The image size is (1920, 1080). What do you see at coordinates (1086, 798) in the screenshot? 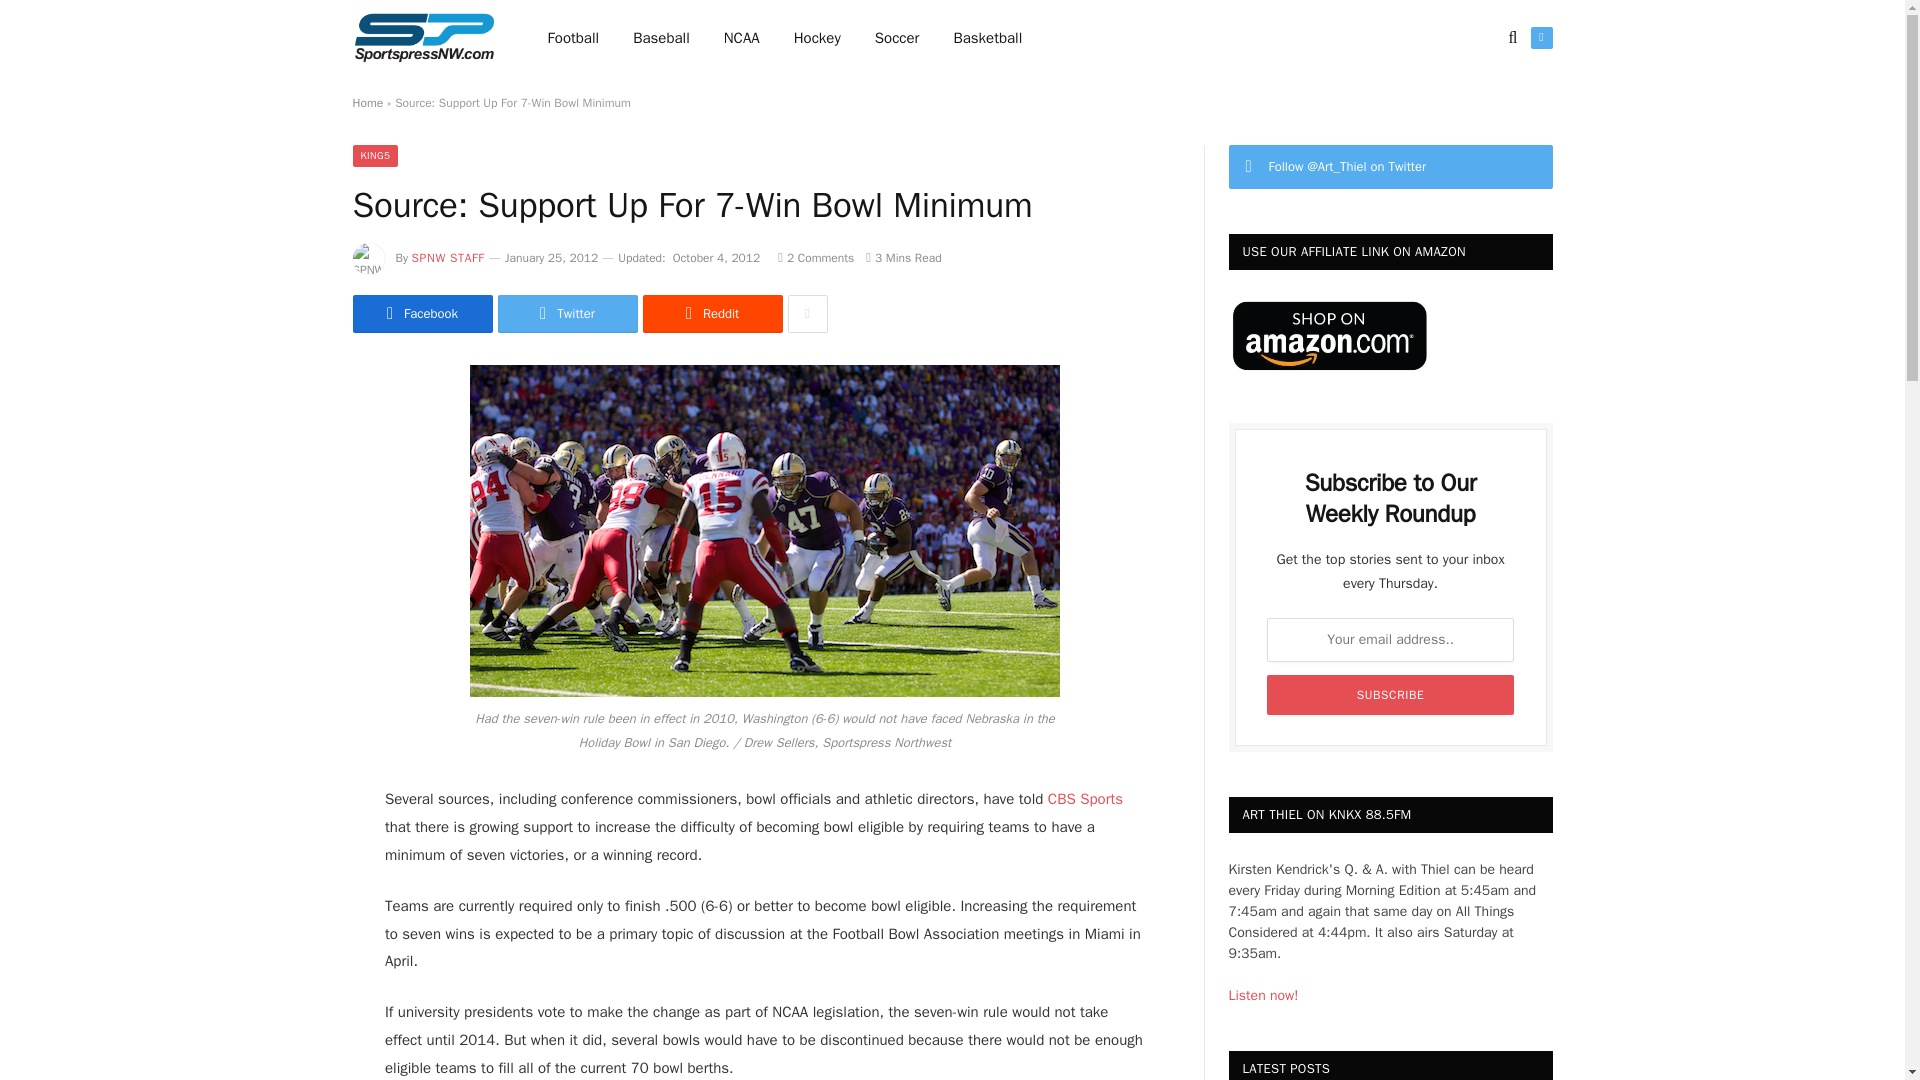
I see `CBS Sports` at bounding box center [1086, 798].